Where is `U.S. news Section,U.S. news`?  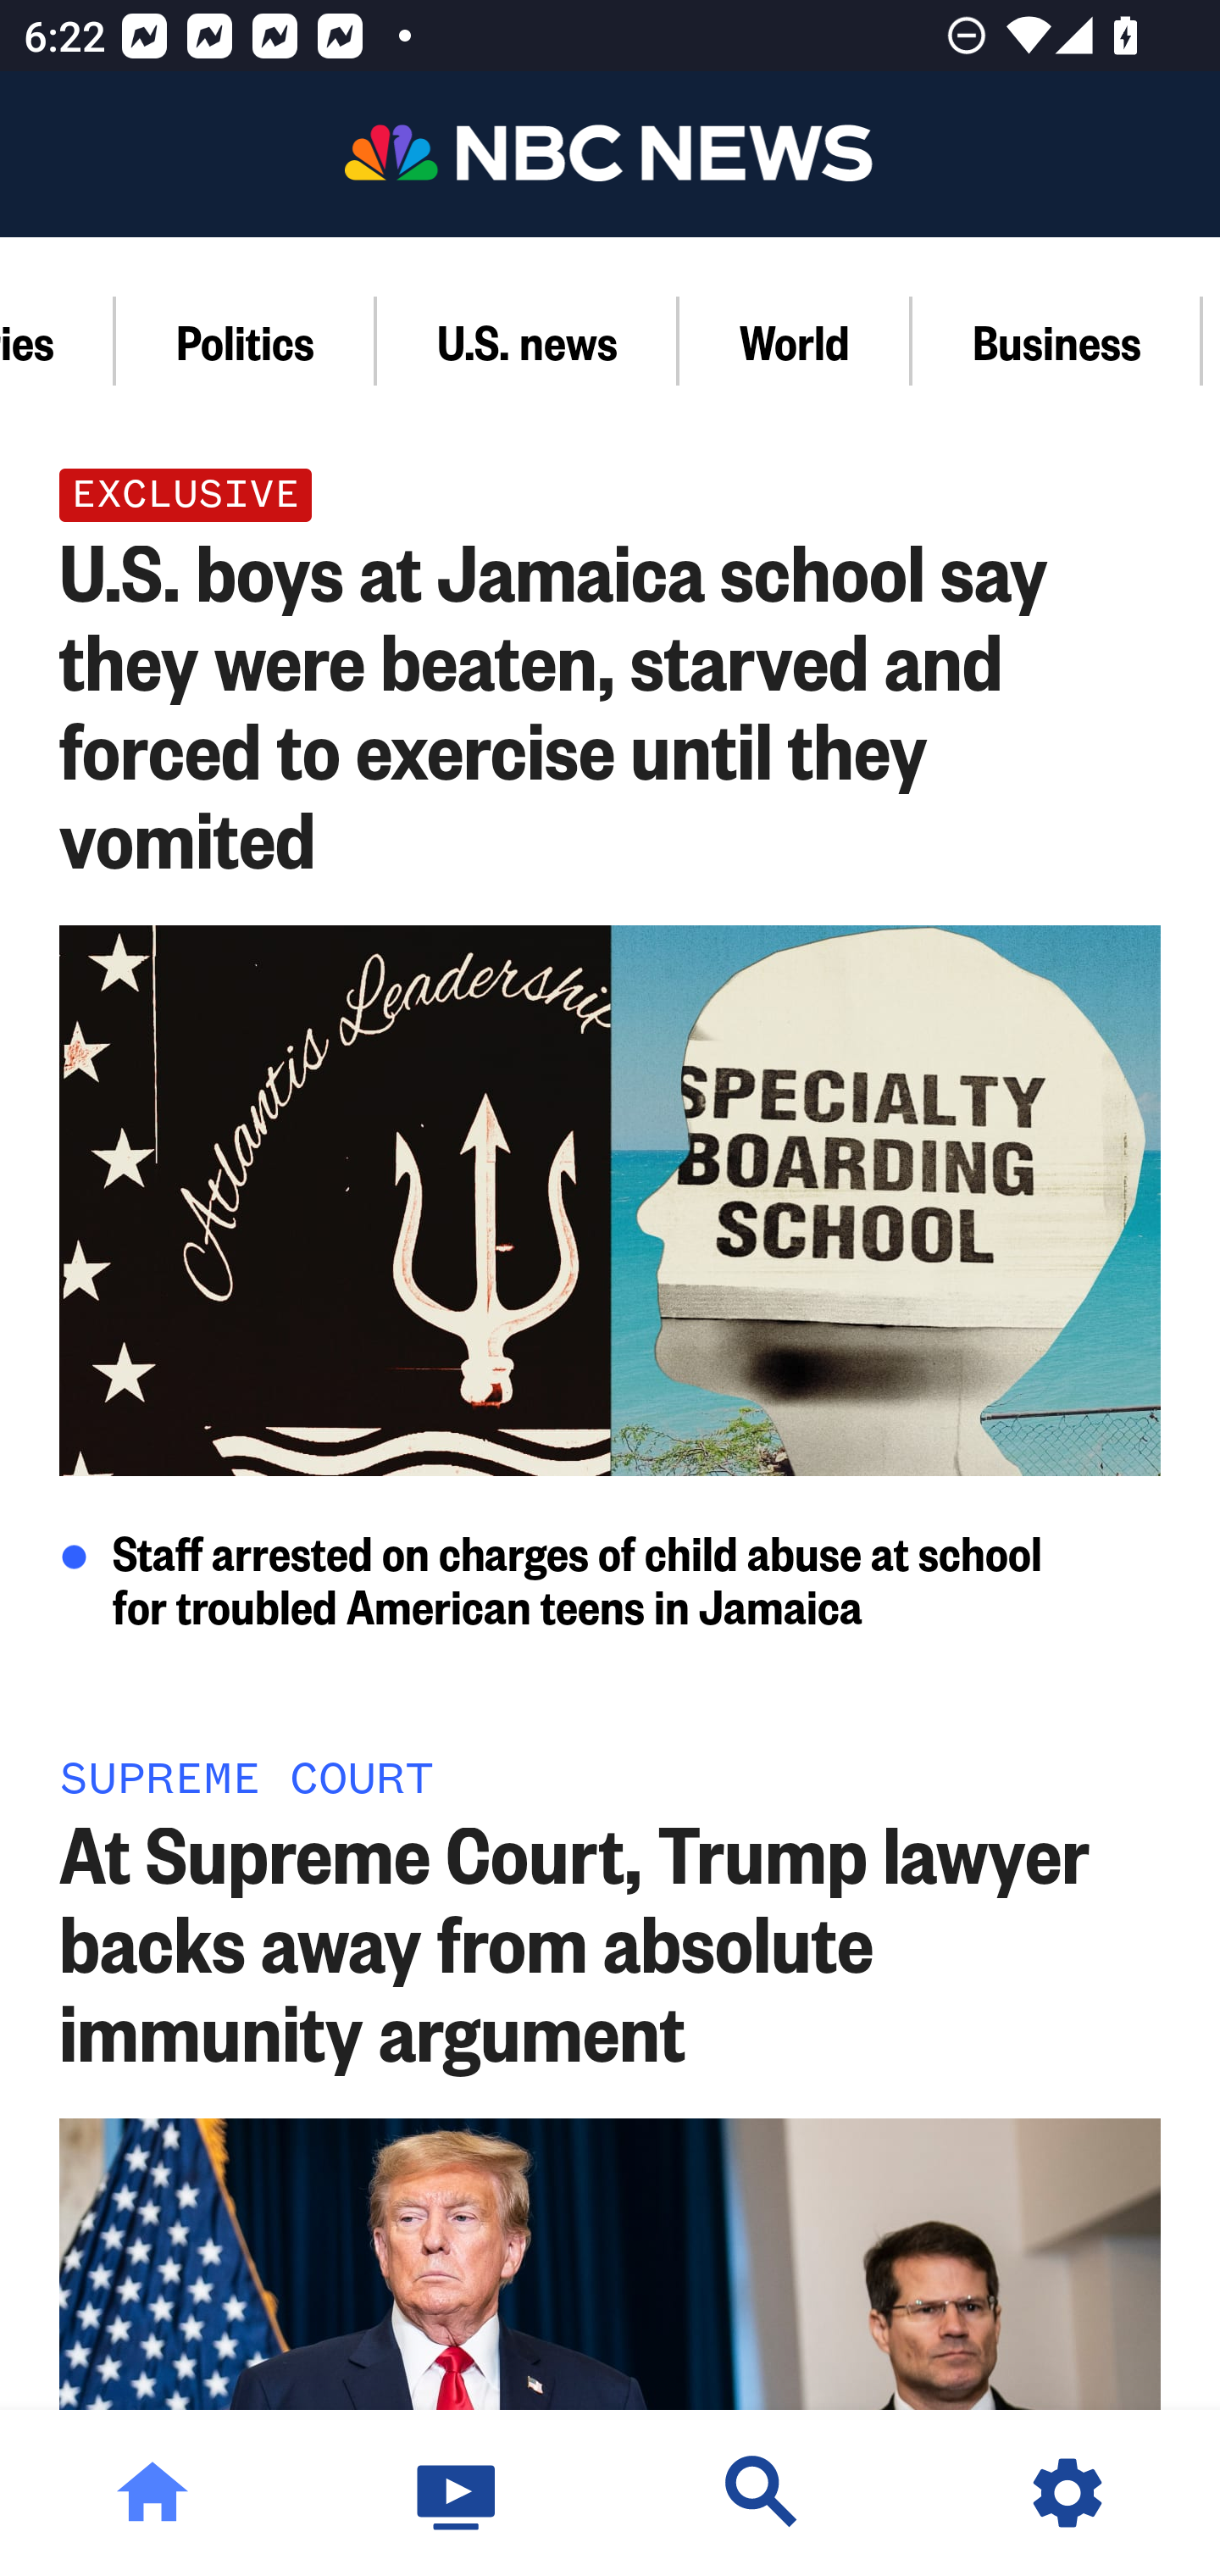
U.S. news Section,U.S. news is located at coordinates (528, 341).